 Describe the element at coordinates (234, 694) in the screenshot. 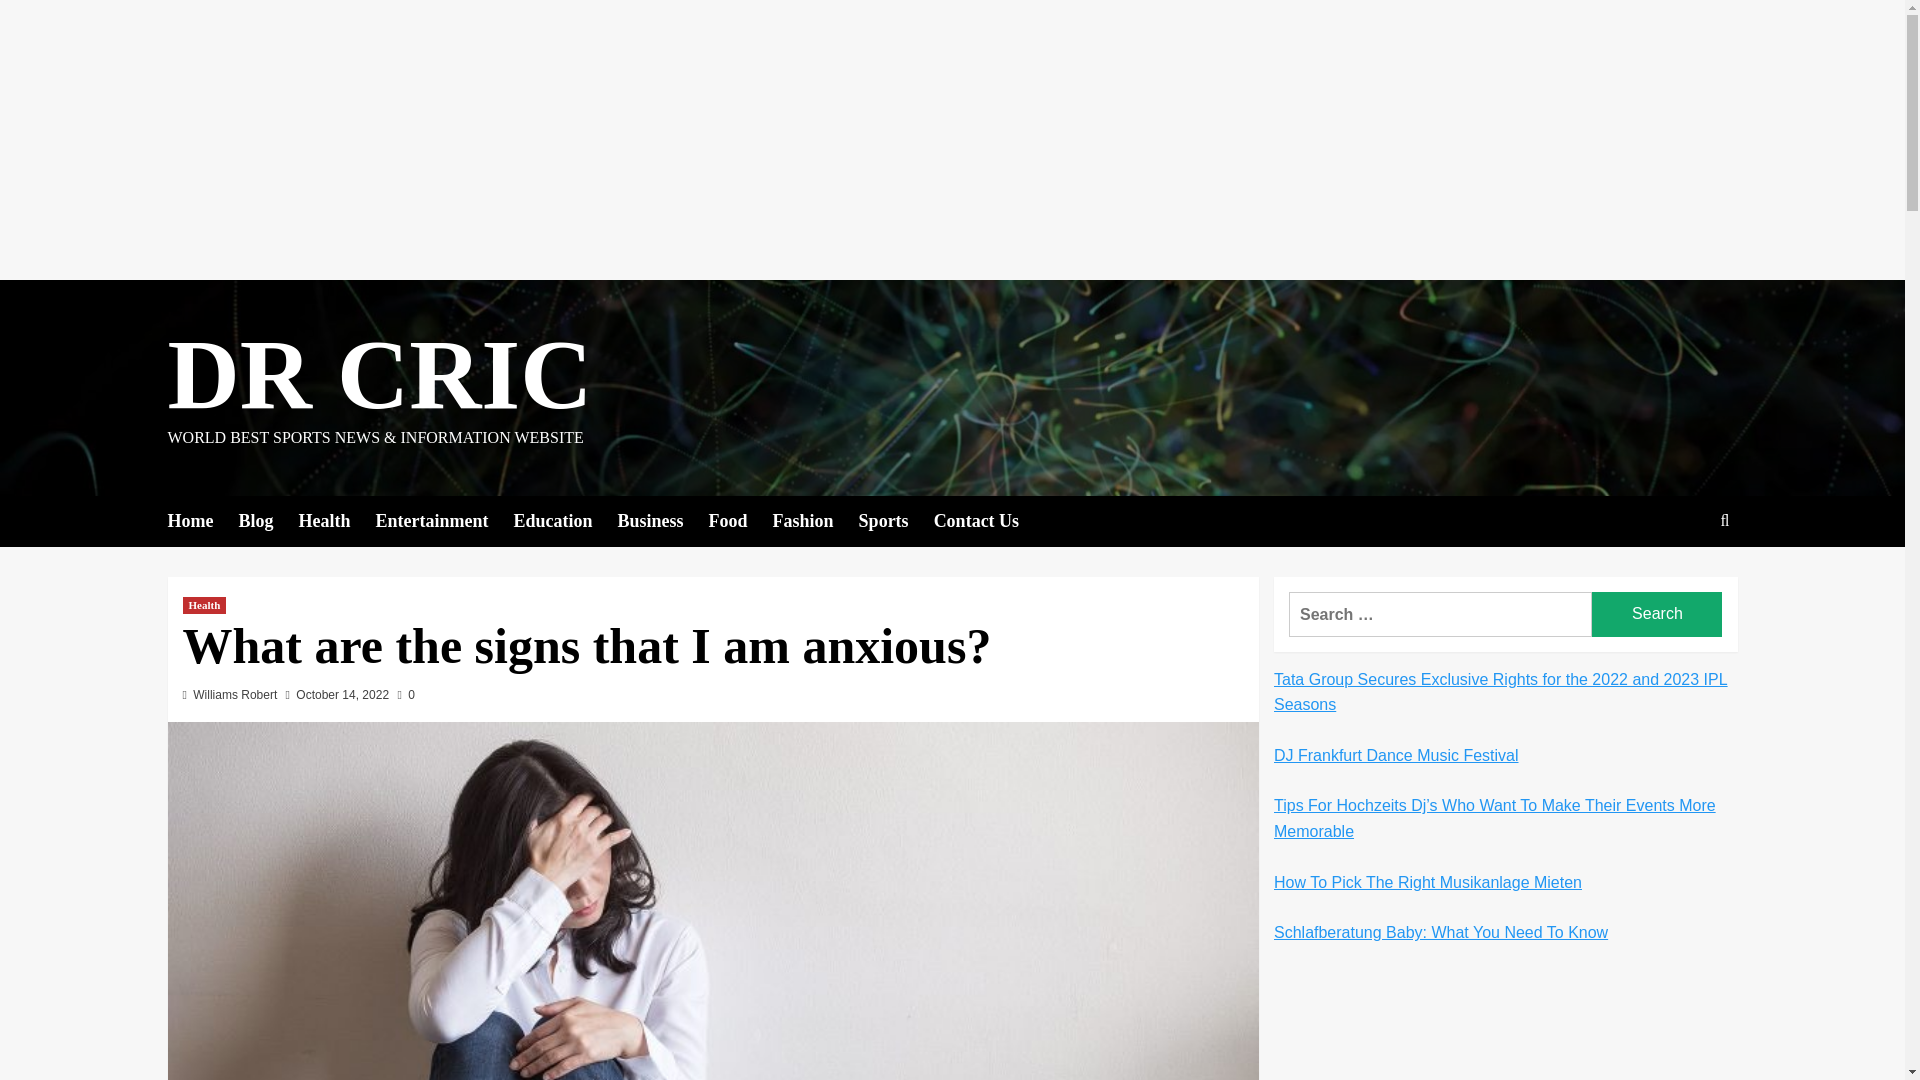

I see `Williams Robert` at that location.